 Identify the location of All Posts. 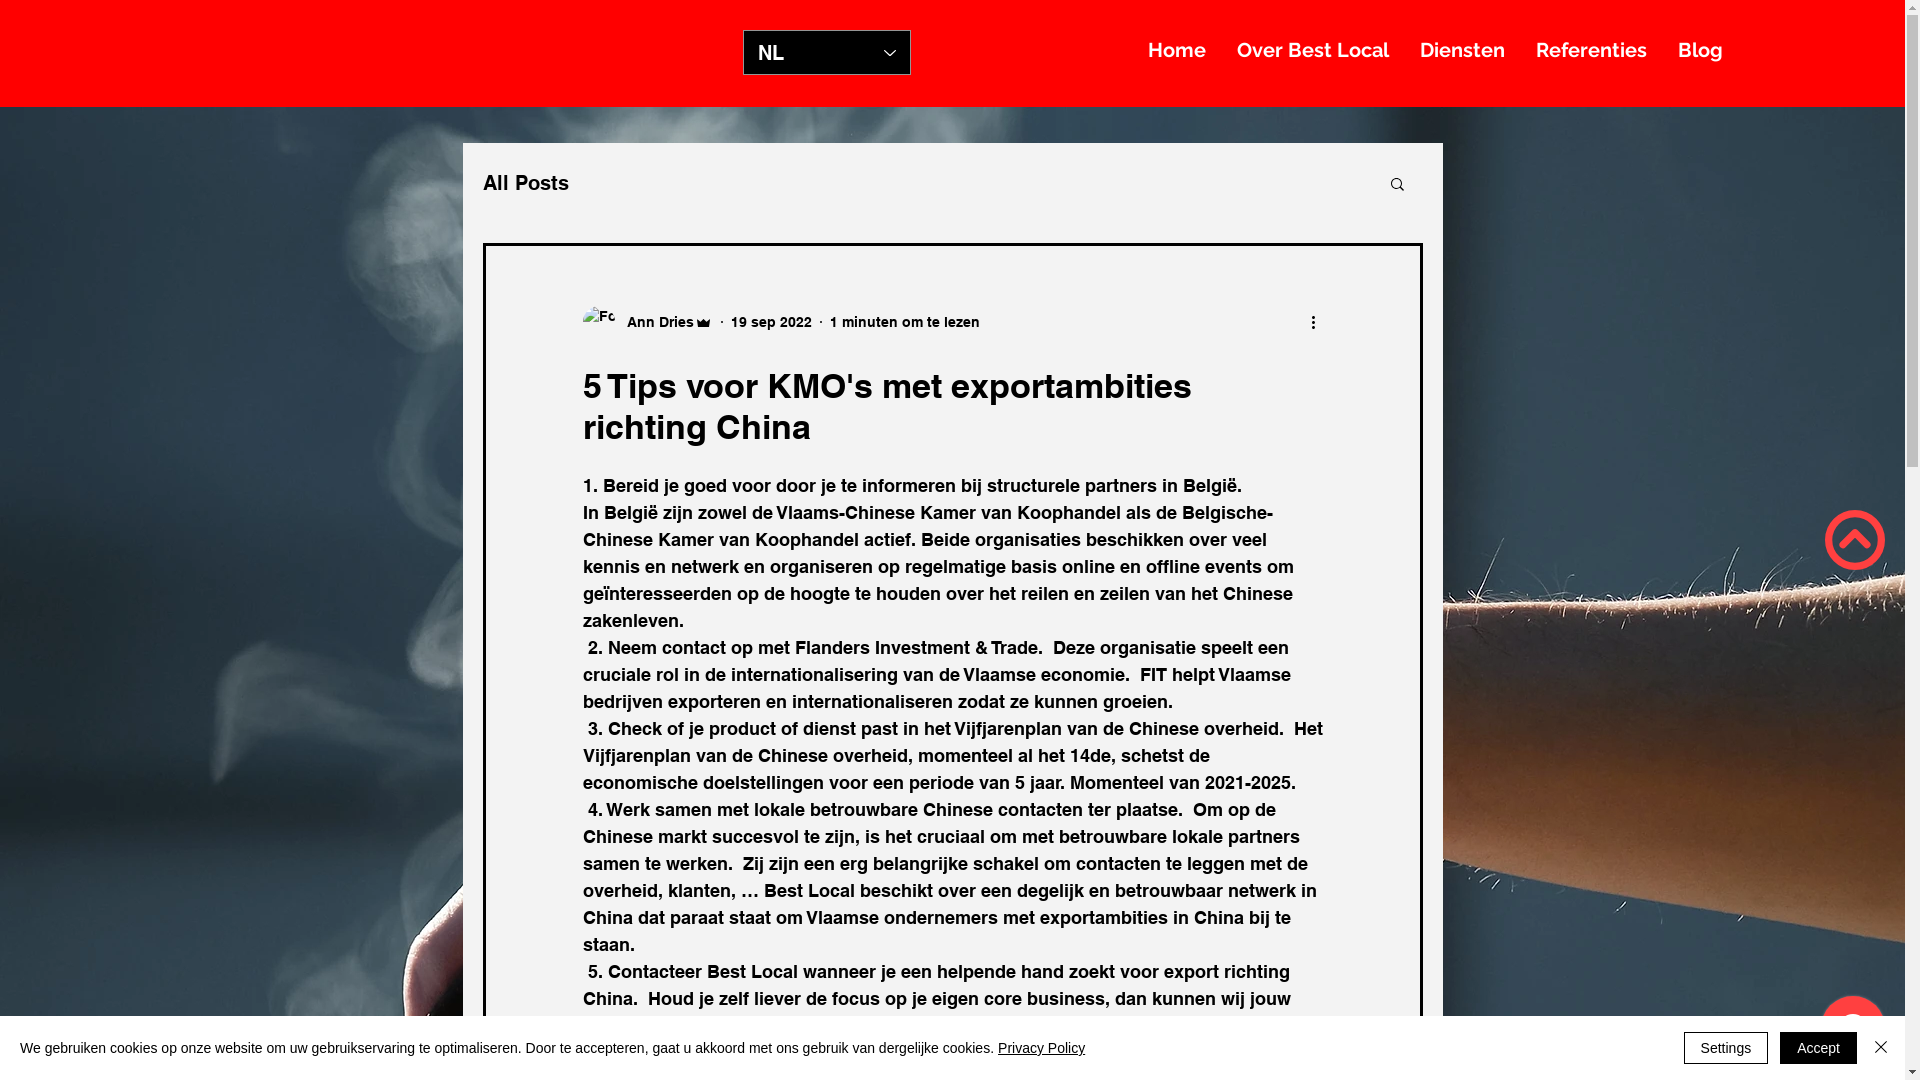
(525, 183).